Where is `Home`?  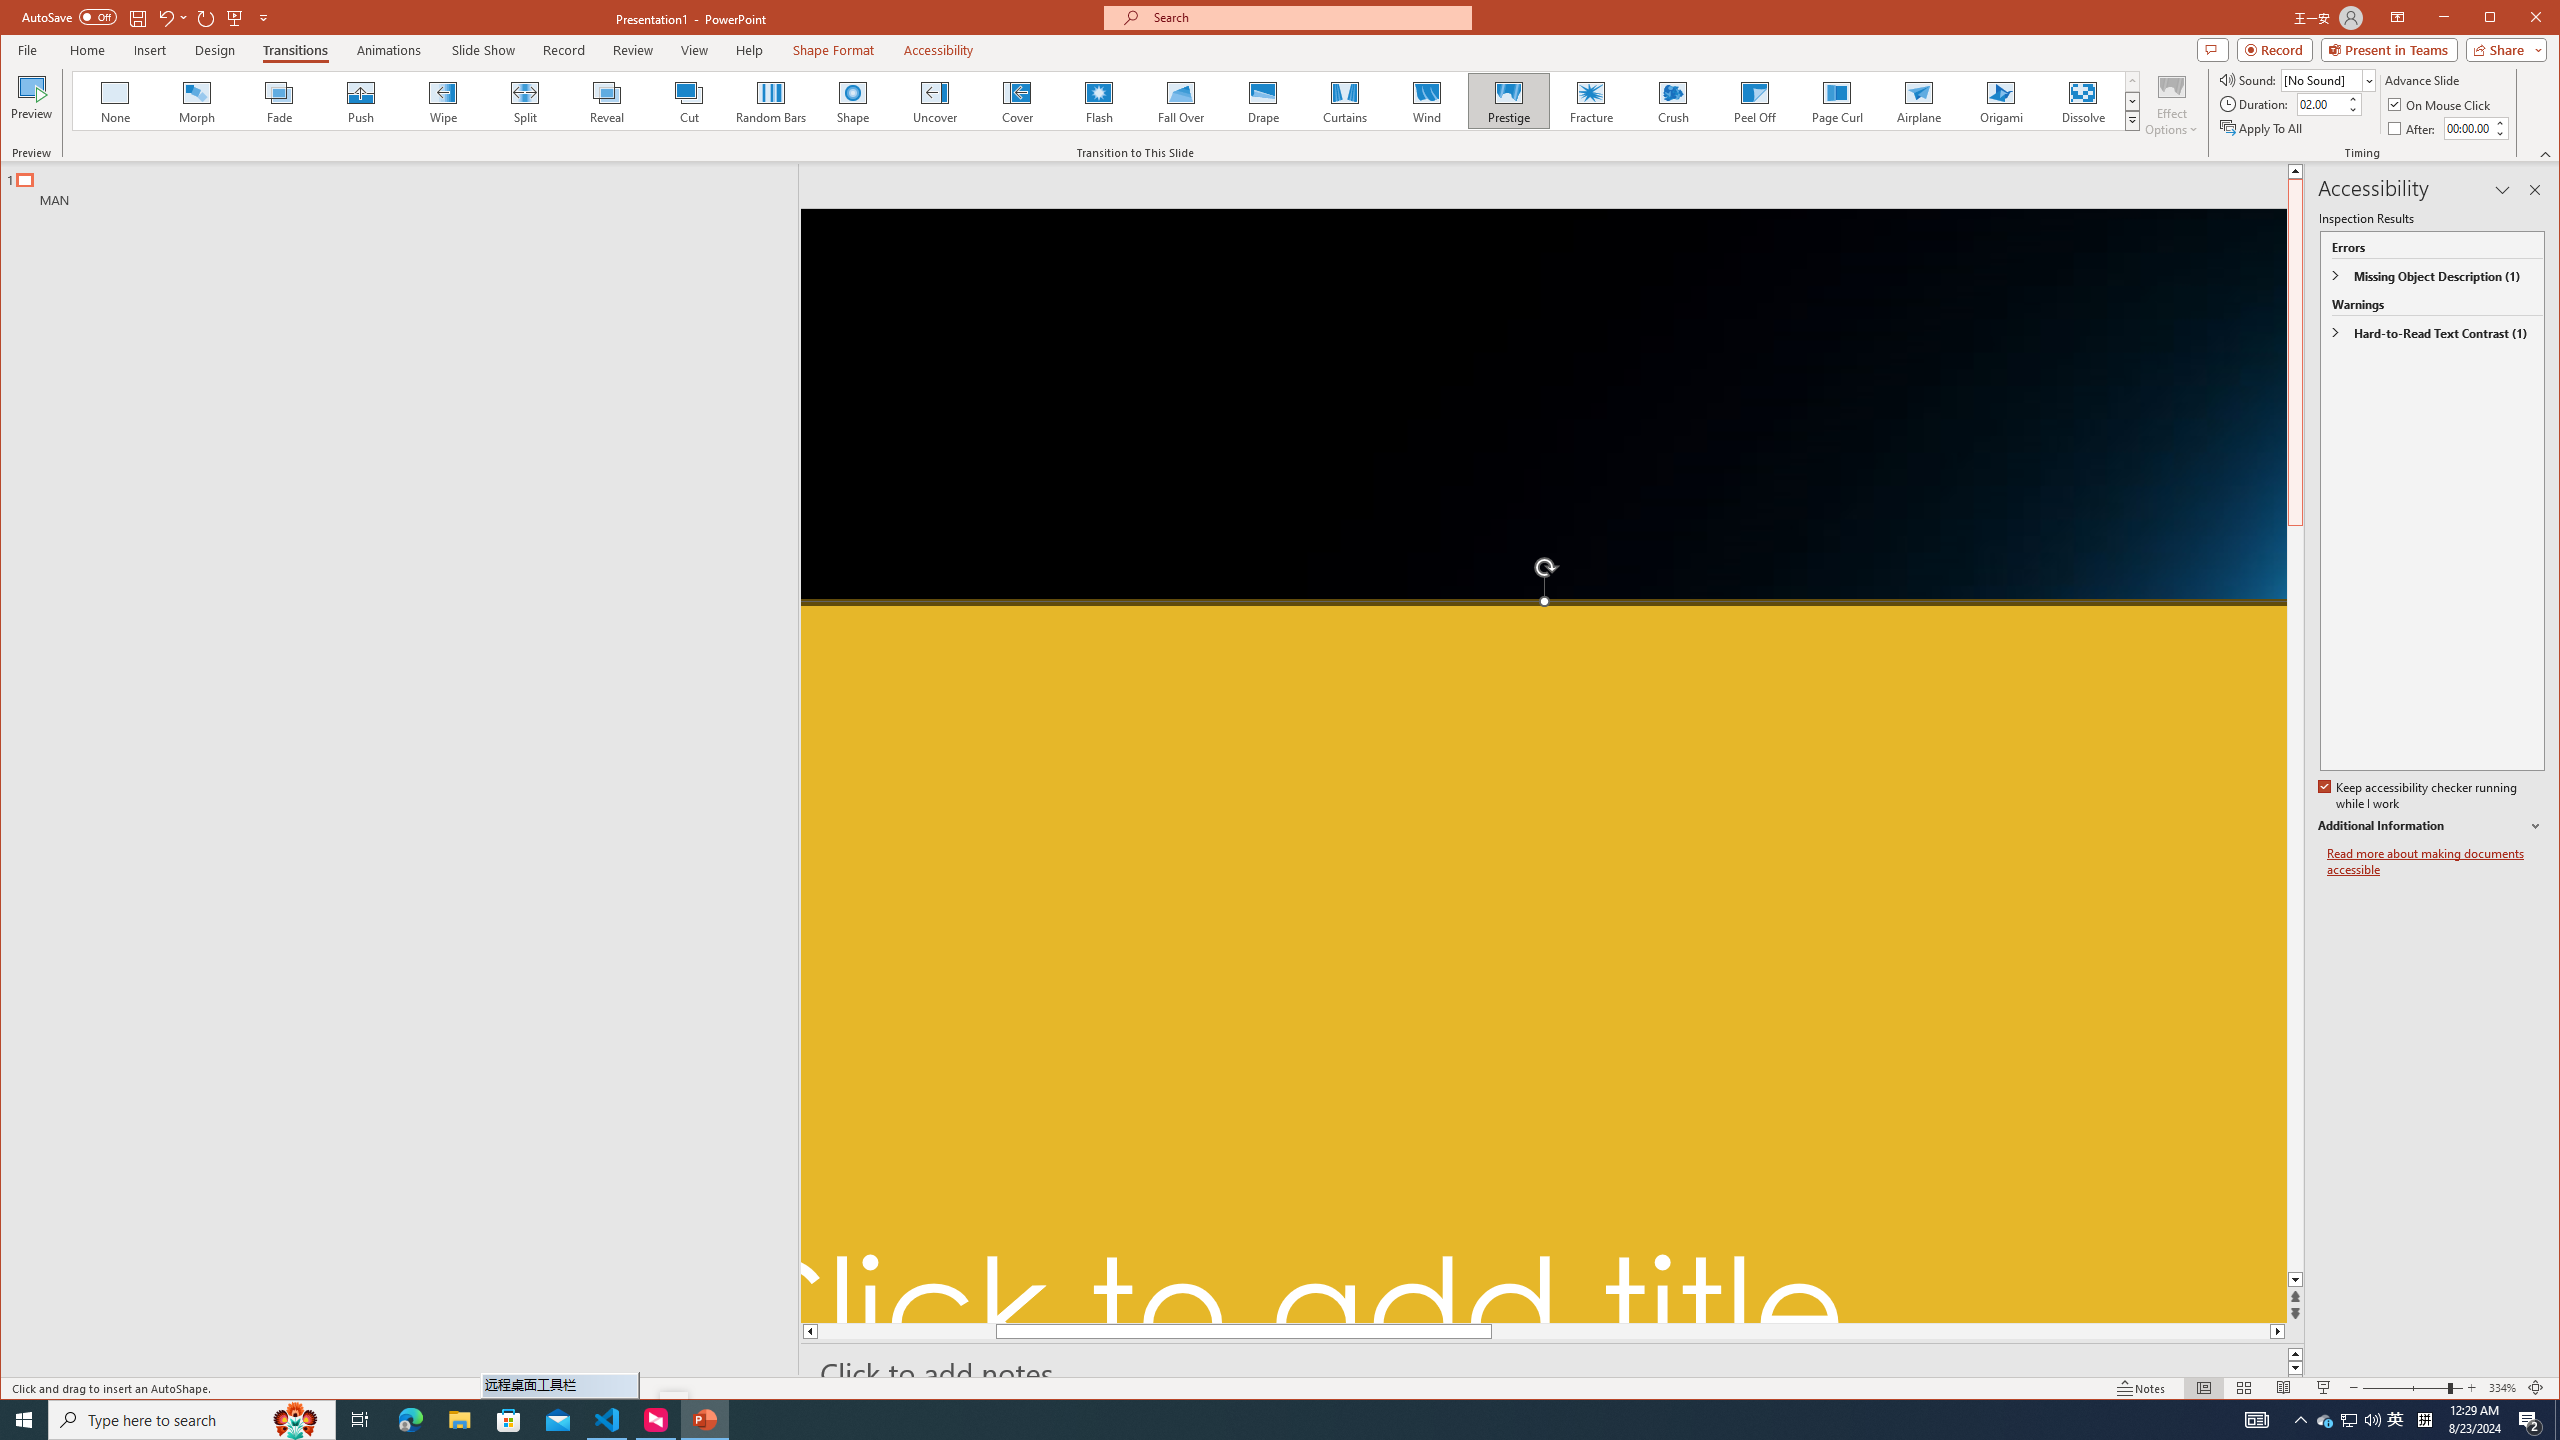 Home is located at coordinates (86, 50).